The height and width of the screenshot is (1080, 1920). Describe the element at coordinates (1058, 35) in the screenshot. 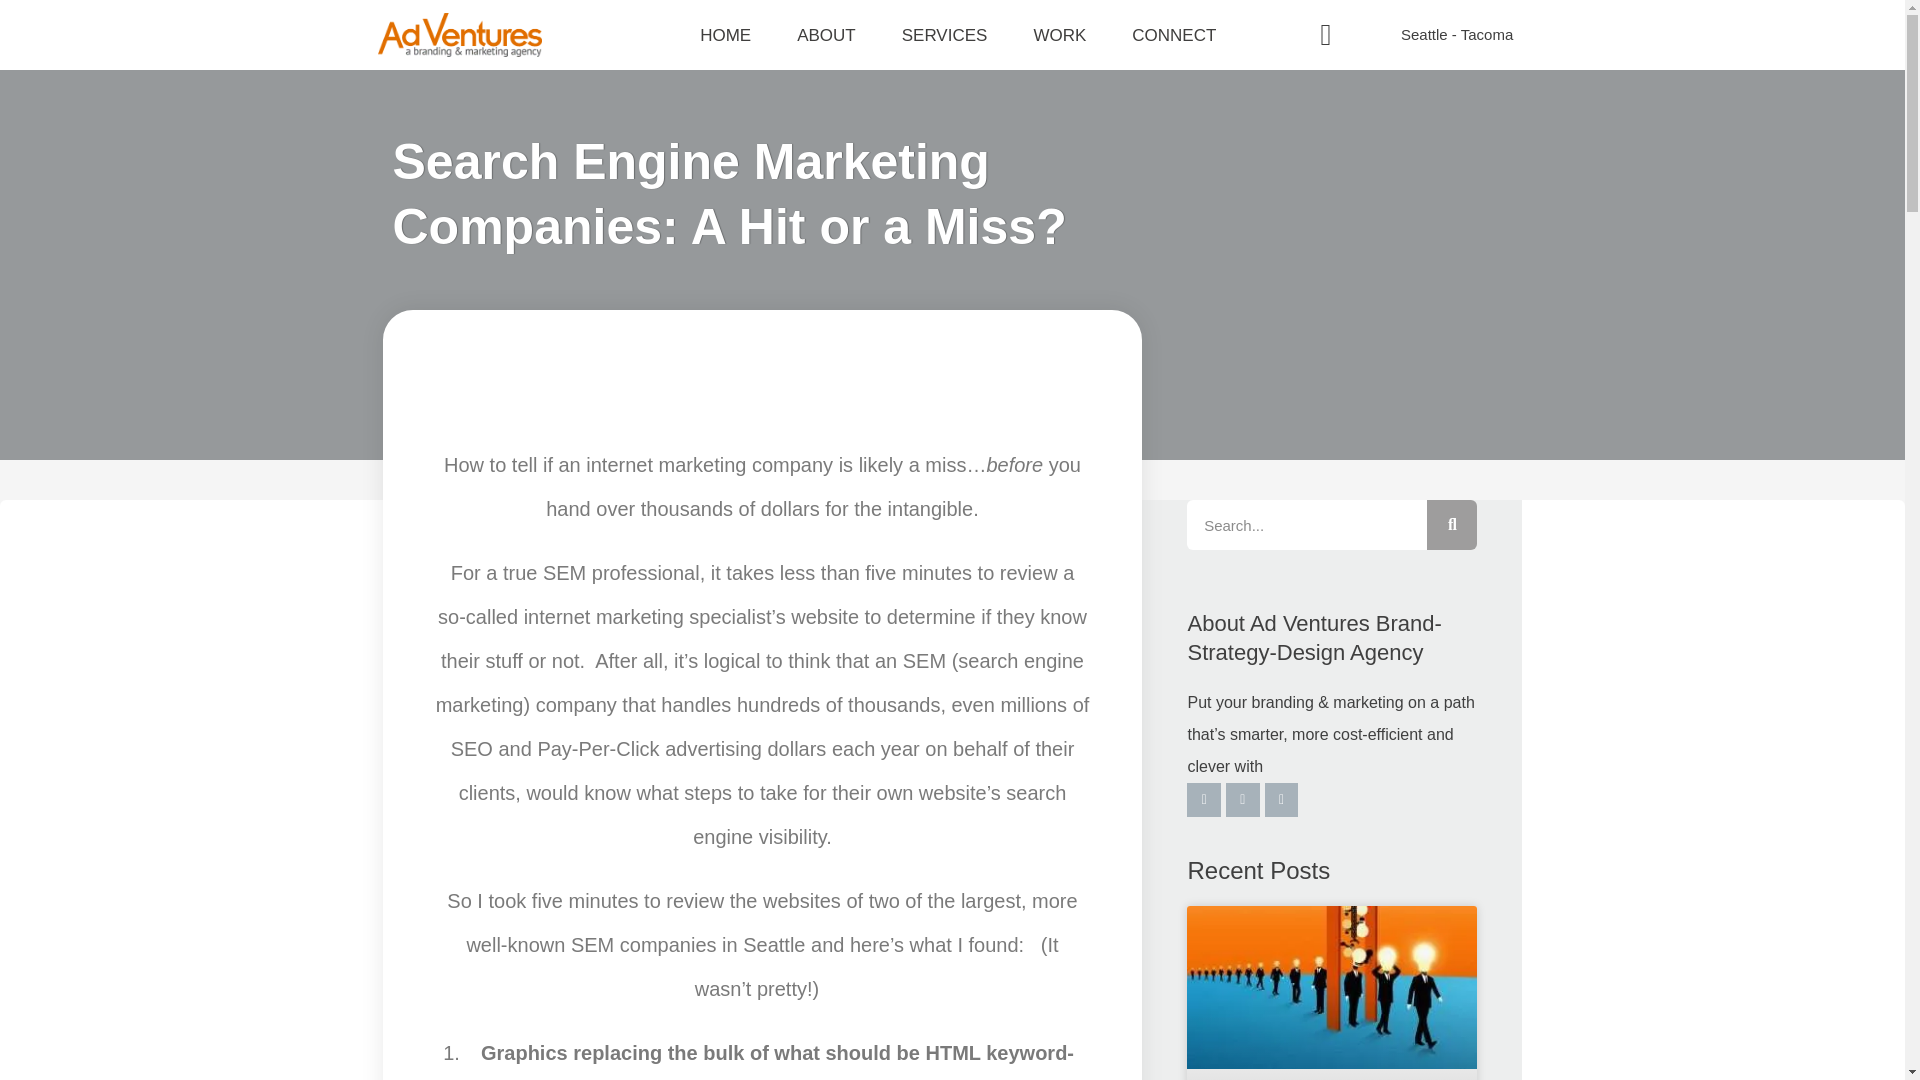

I see `WORK` at that location.